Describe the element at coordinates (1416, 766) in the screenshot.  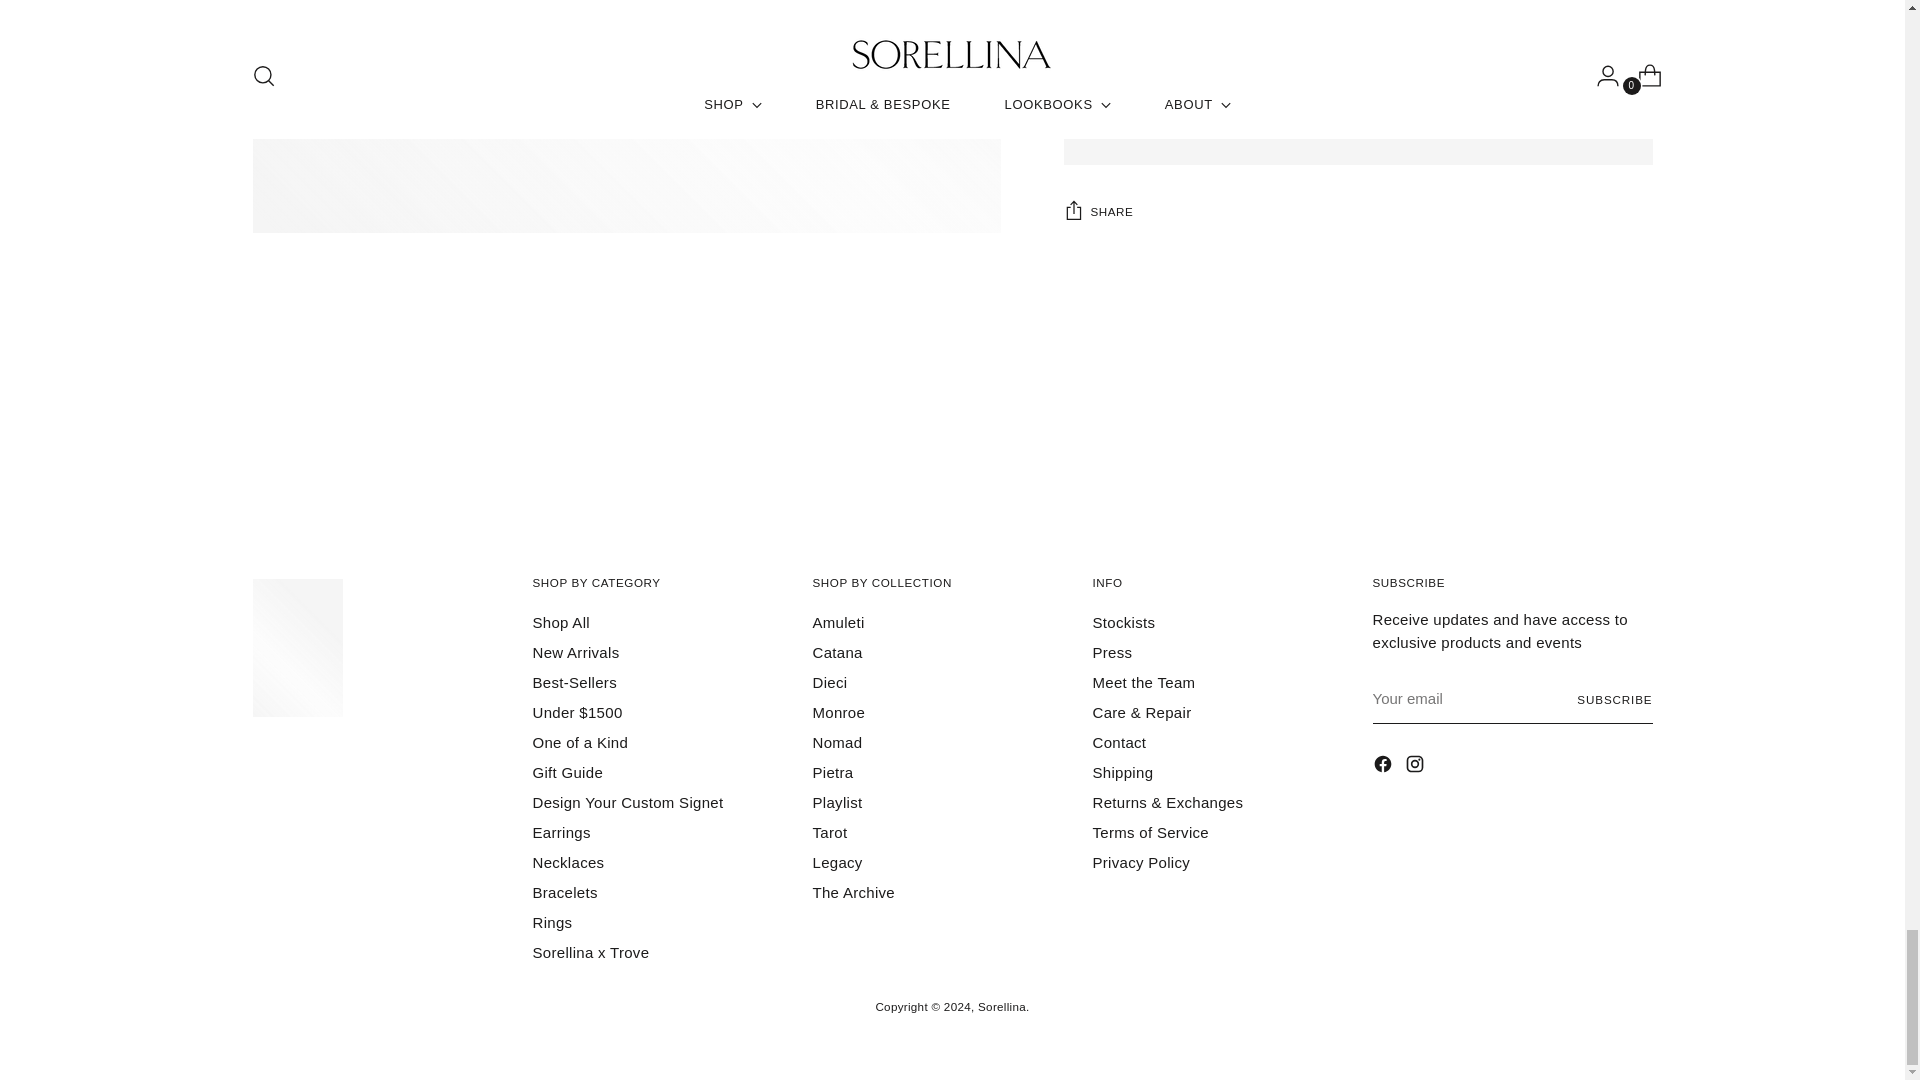
I see `Sorellina on Instagram` at that location.